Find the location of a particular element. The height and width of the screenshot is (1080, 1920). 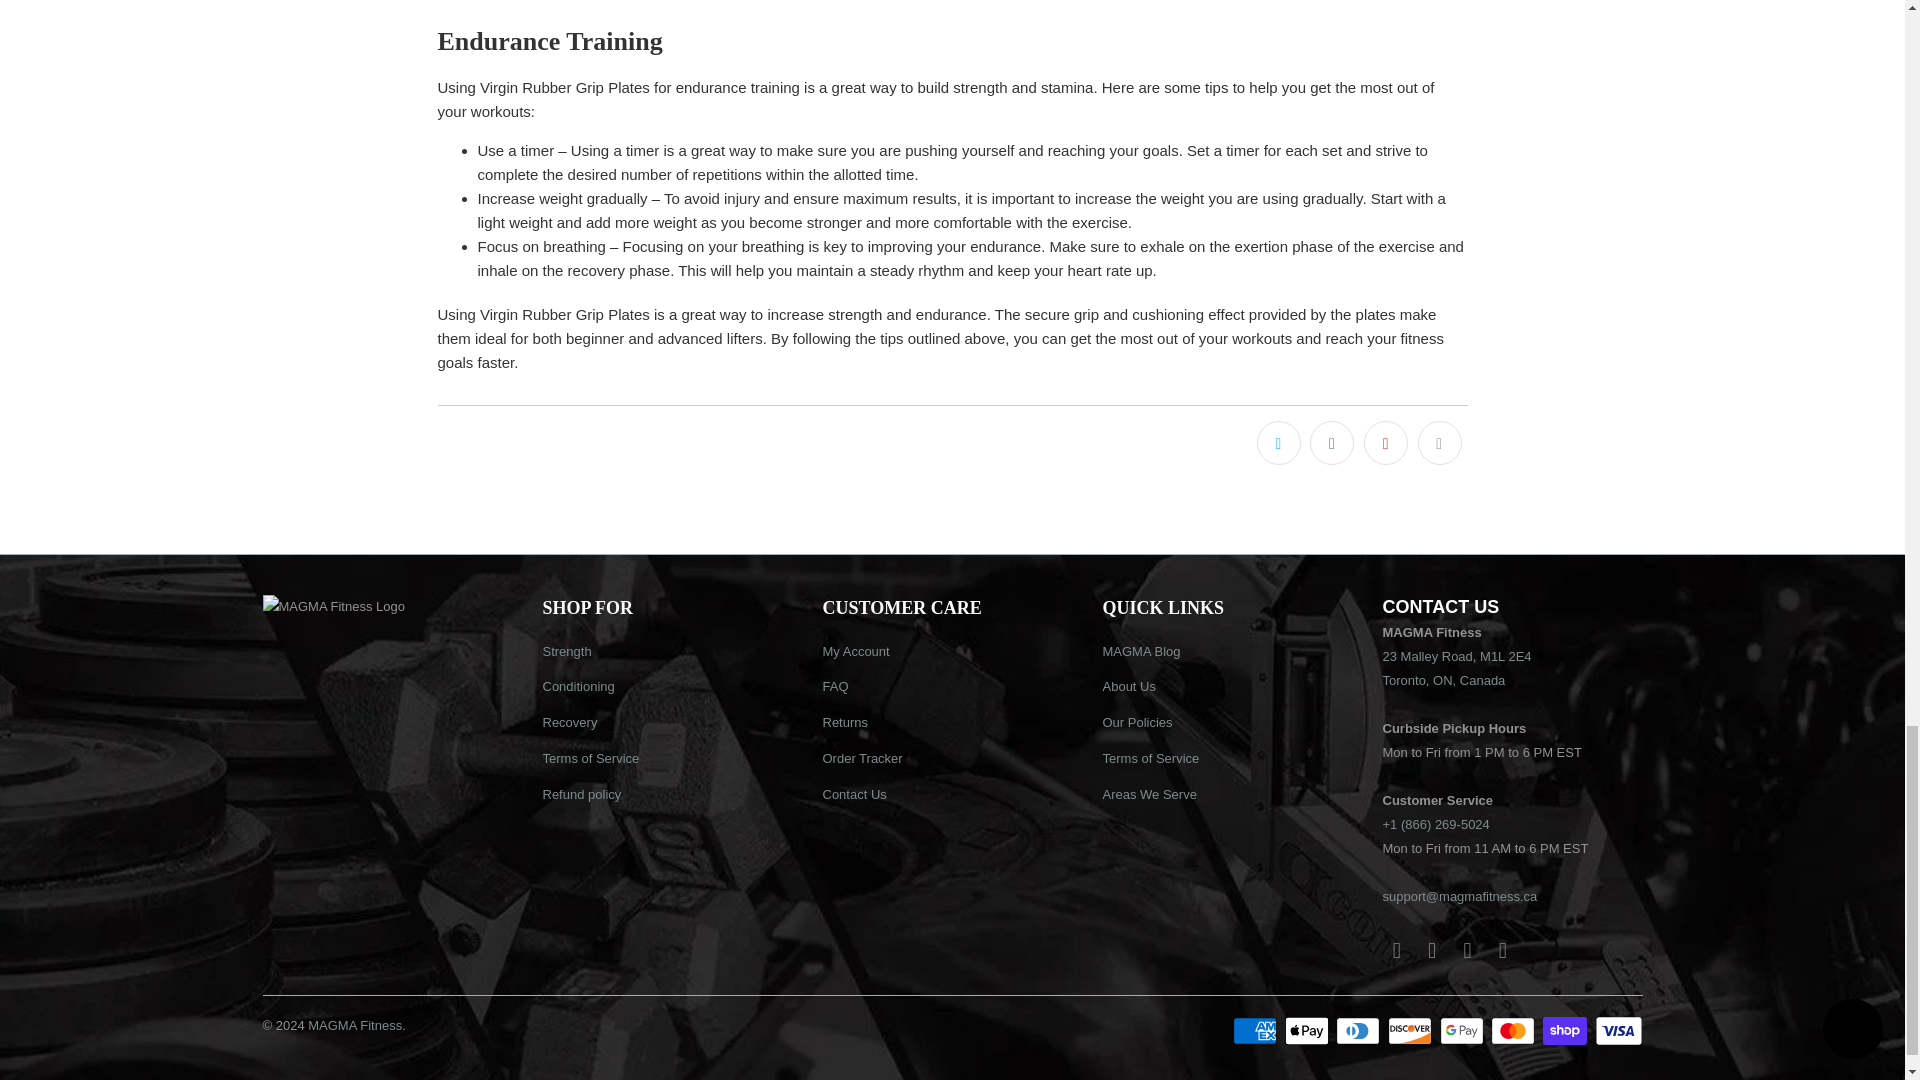

Share this on Facebook is located at coordinates (1331, 443).